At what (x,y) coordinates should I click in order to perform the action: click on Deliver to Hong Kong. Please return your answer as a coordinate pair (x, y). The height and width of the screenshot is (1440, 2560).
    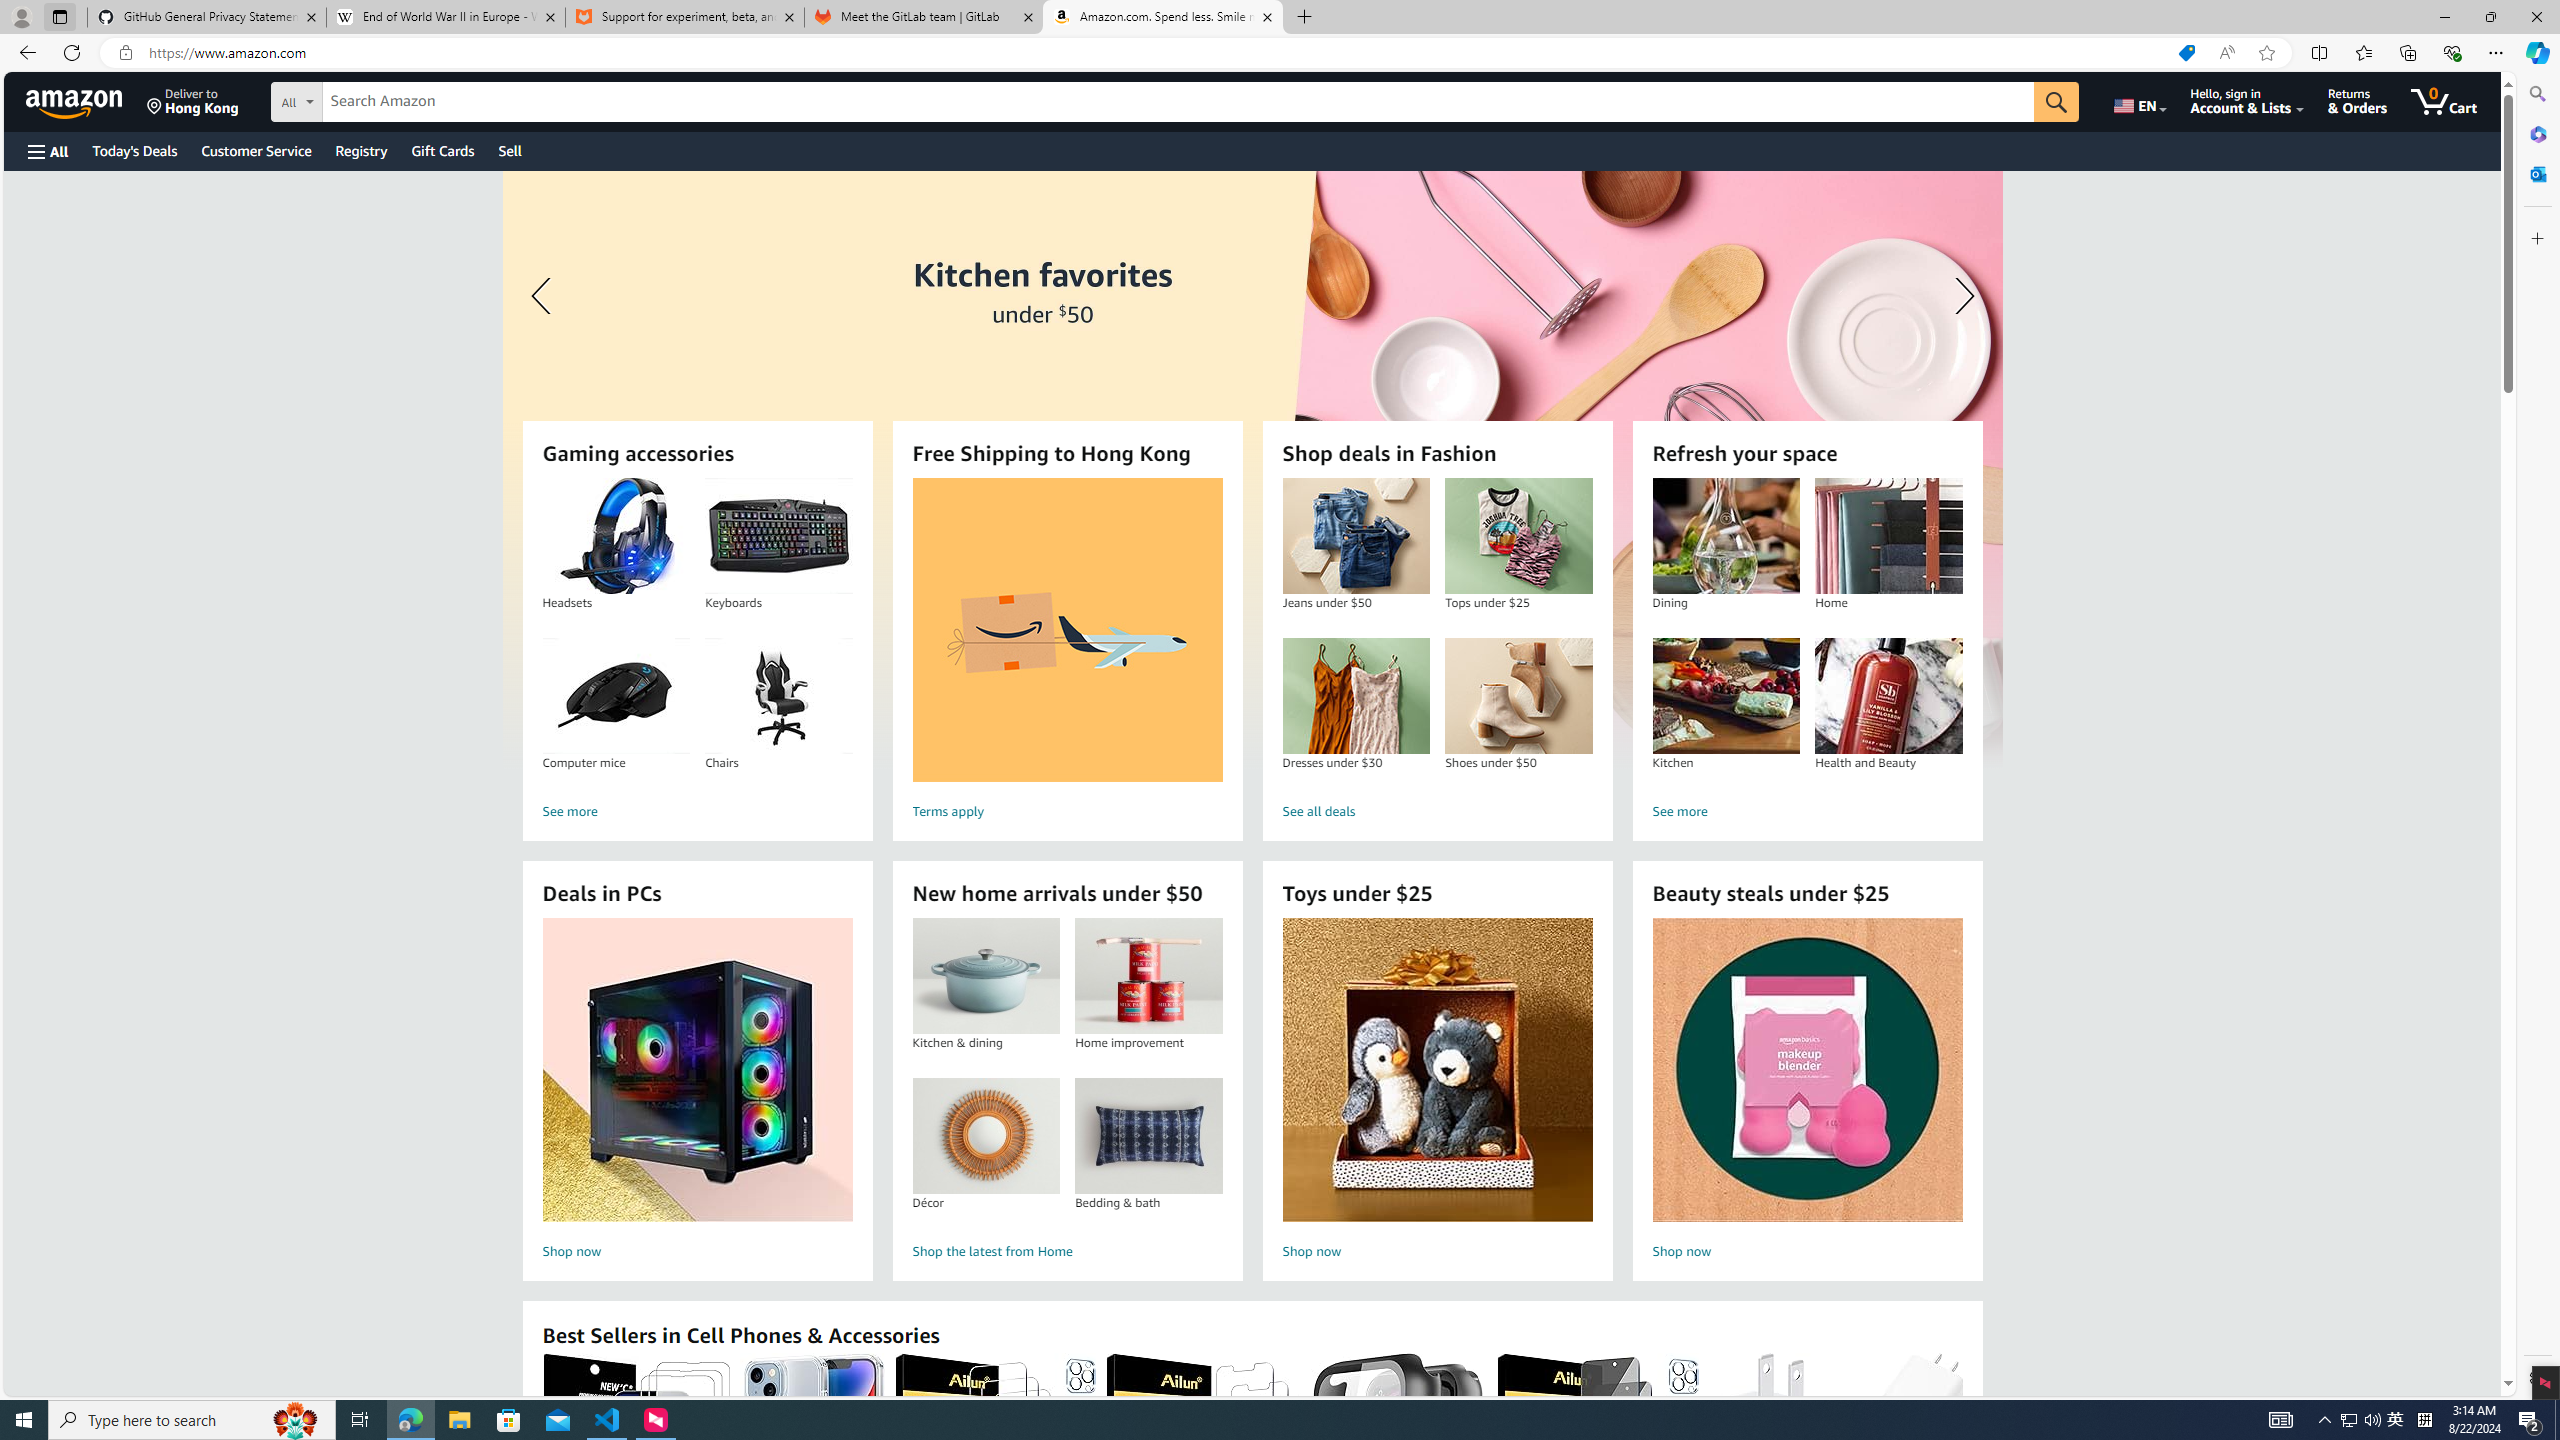
    Looking at the image, I should click on (193, 101).